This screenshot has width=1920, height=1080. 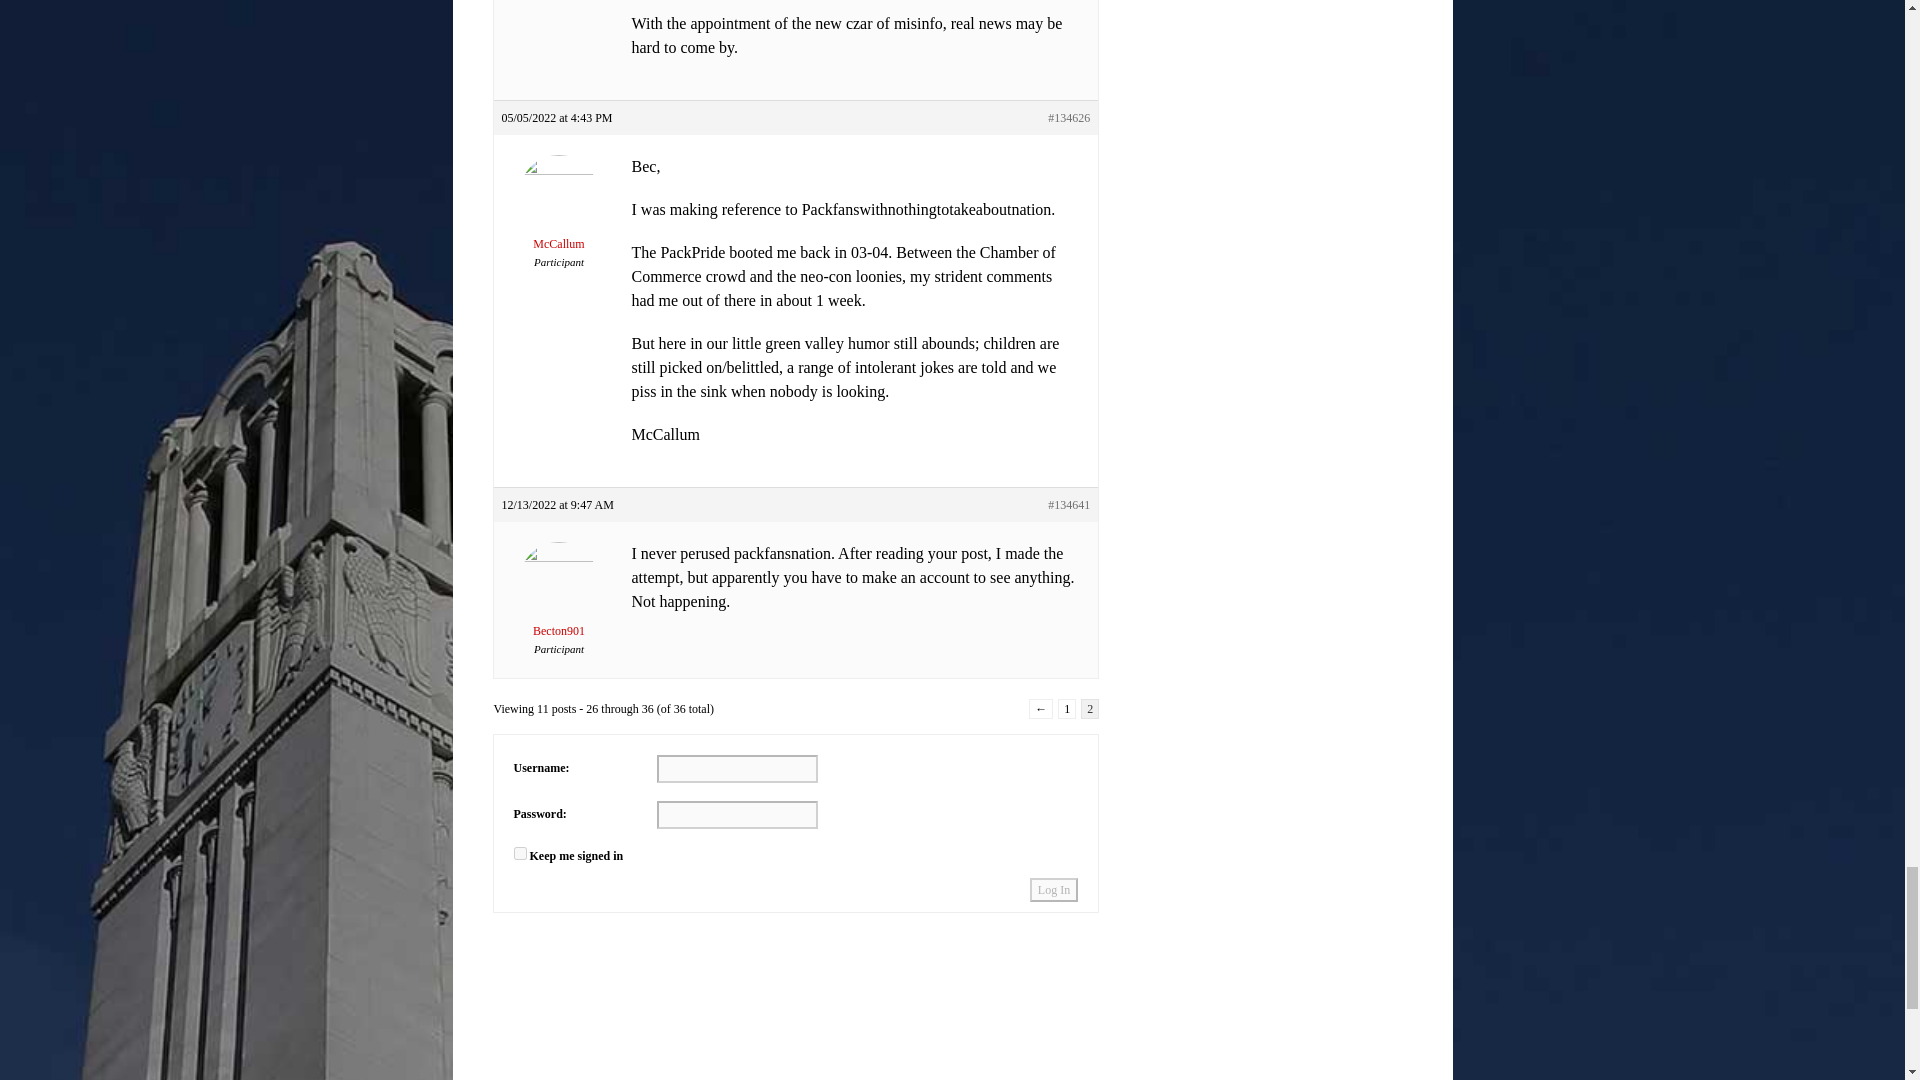 What do you see at coordinates (558, 216) in the screenshot?
I see `View McCallum's profile` at bounding box center [558, 216].